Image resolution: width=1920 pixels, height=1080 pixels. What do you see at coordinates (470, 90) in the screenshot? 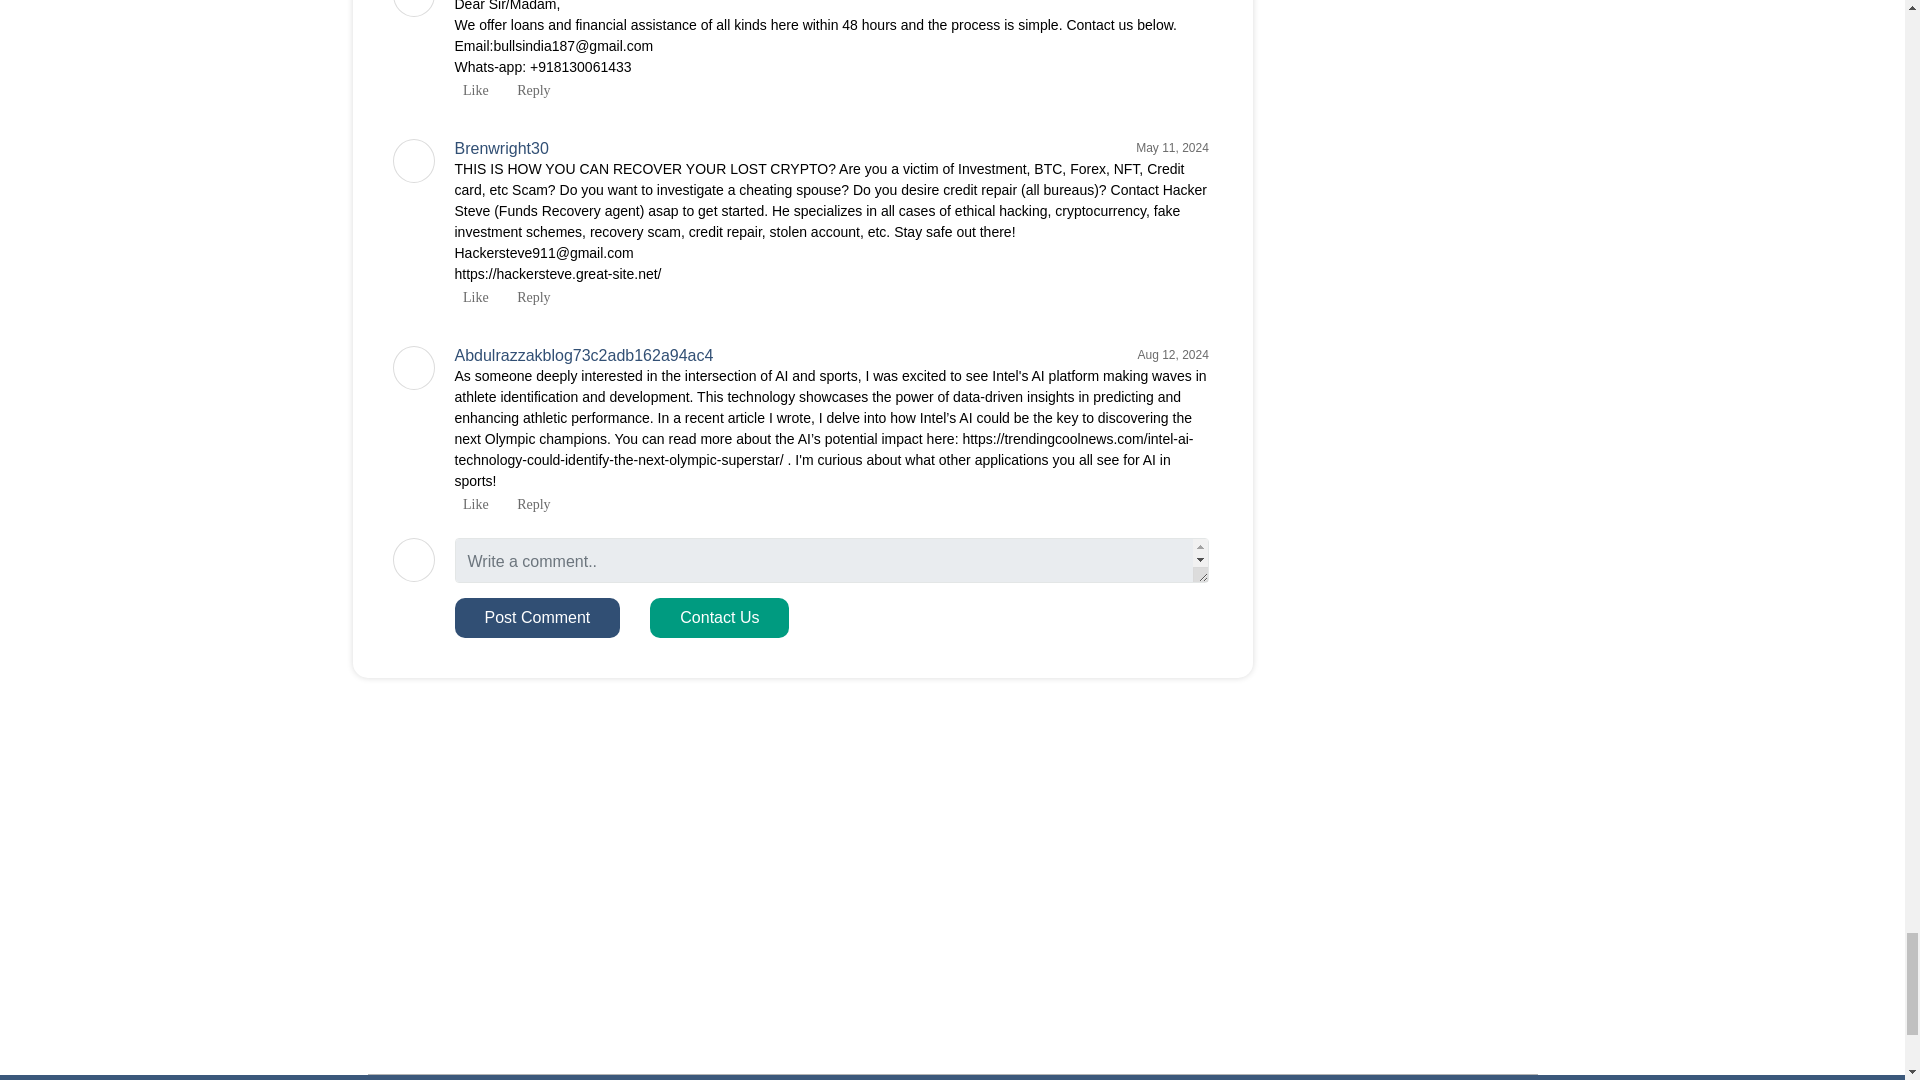
I see `Like` at bounding box center [470, 90].